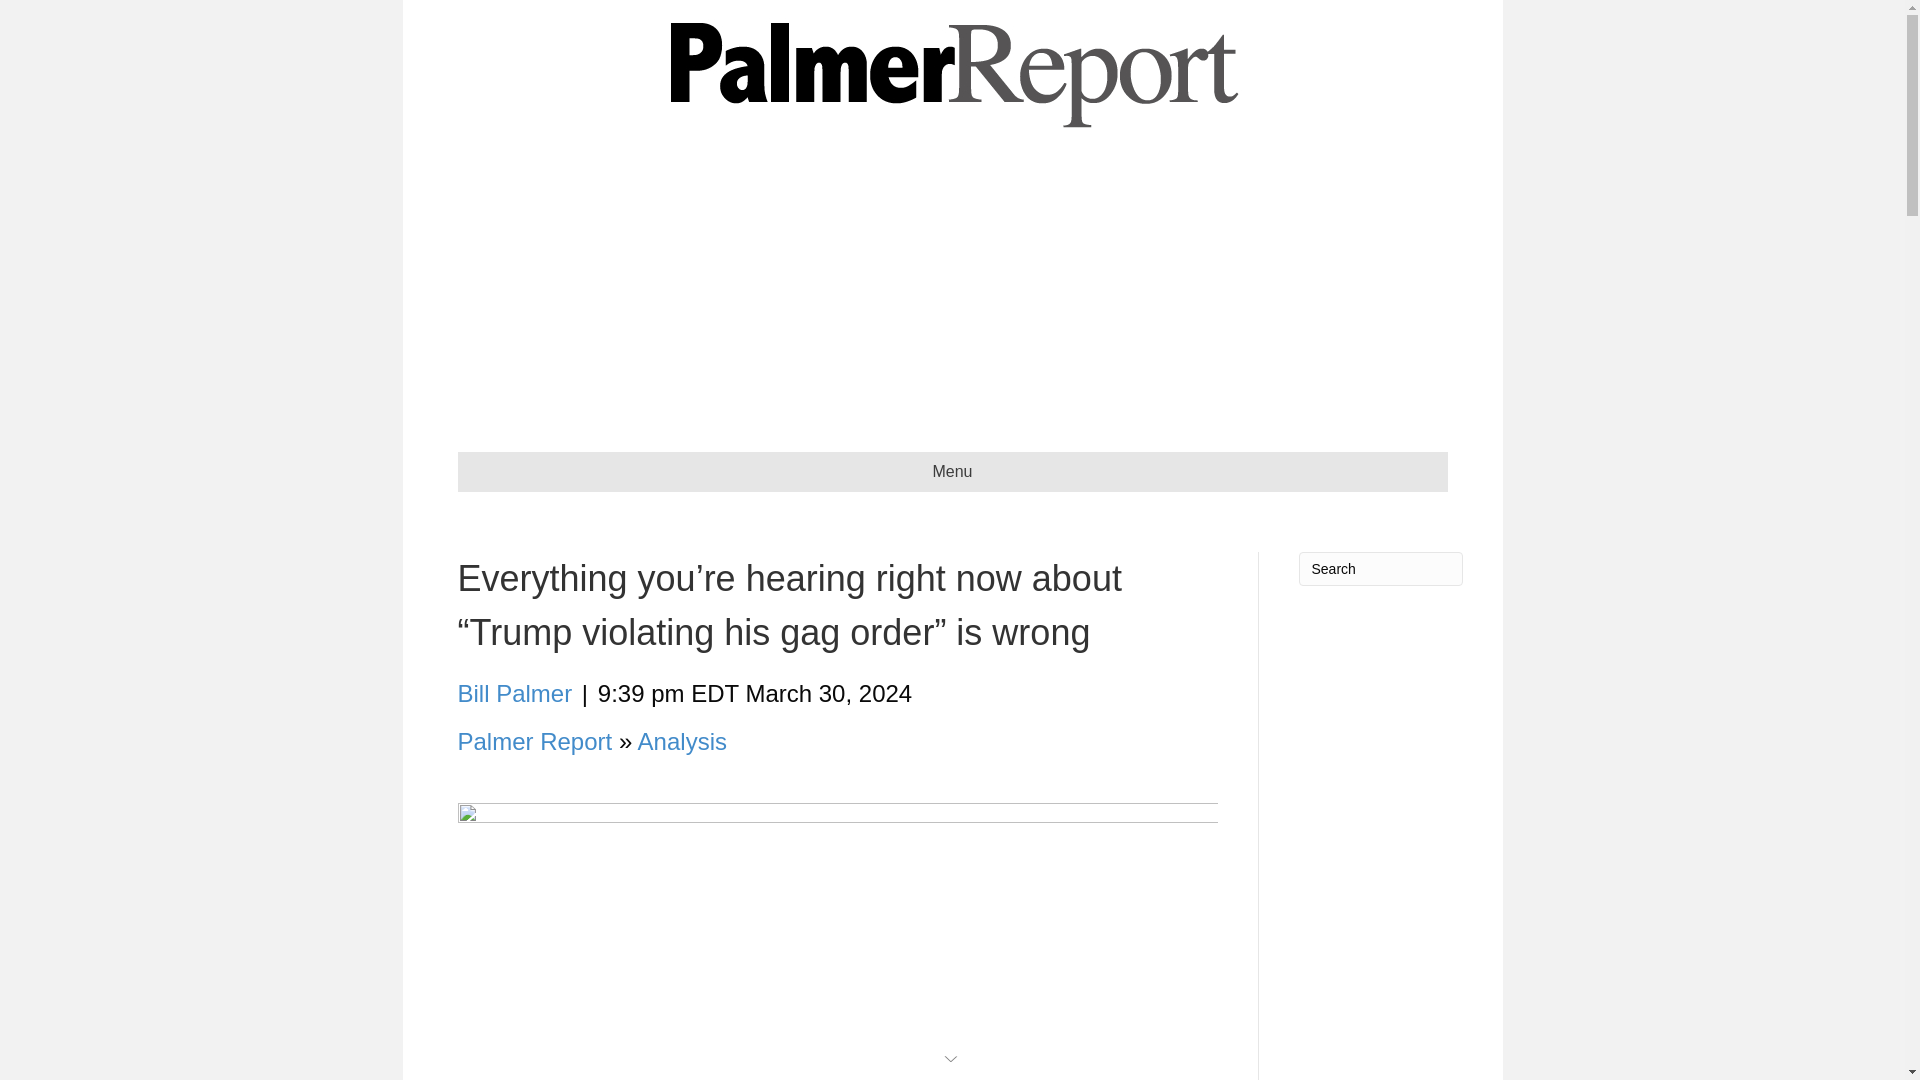  I want to click on Type and press Enter to search., so click(1379, 568).